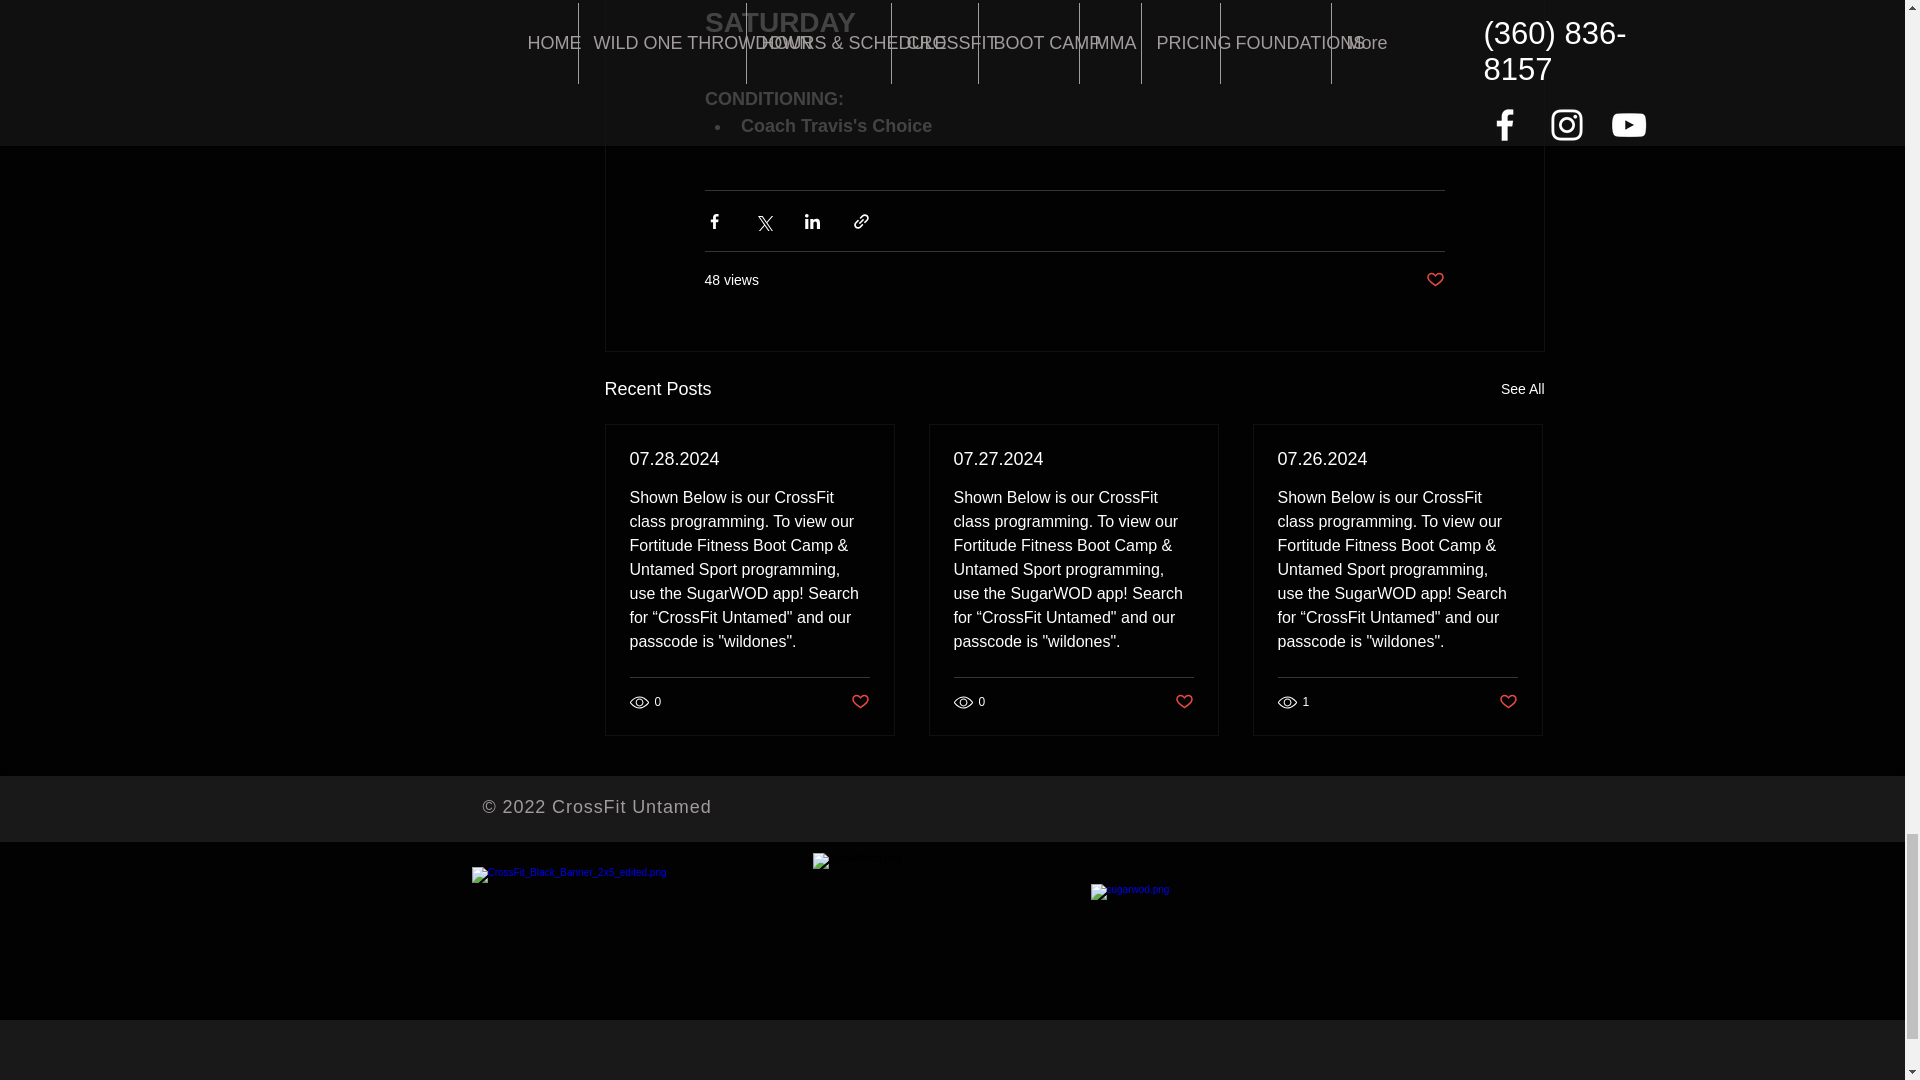  I want to click on See All, so click(1523, 388).